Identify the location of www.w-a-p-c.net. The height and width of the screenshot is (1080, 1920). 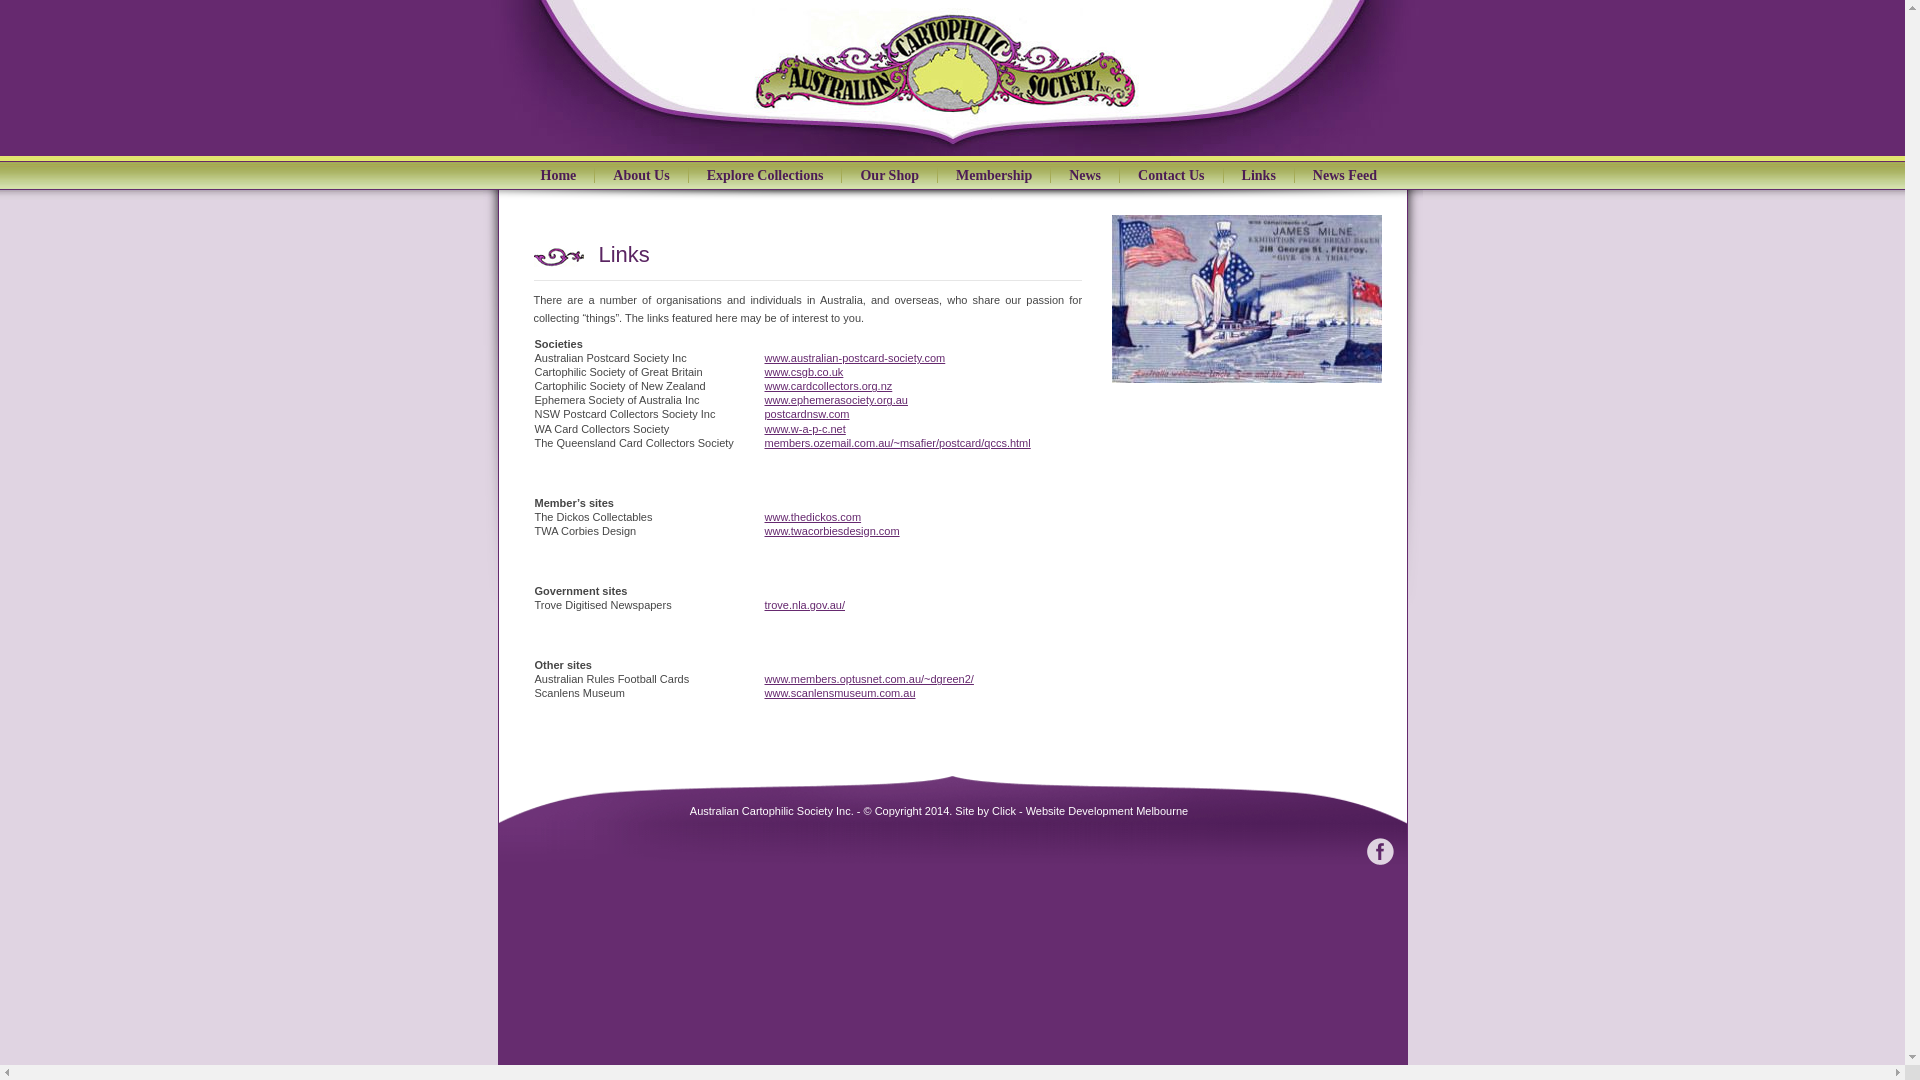
(804, 429).